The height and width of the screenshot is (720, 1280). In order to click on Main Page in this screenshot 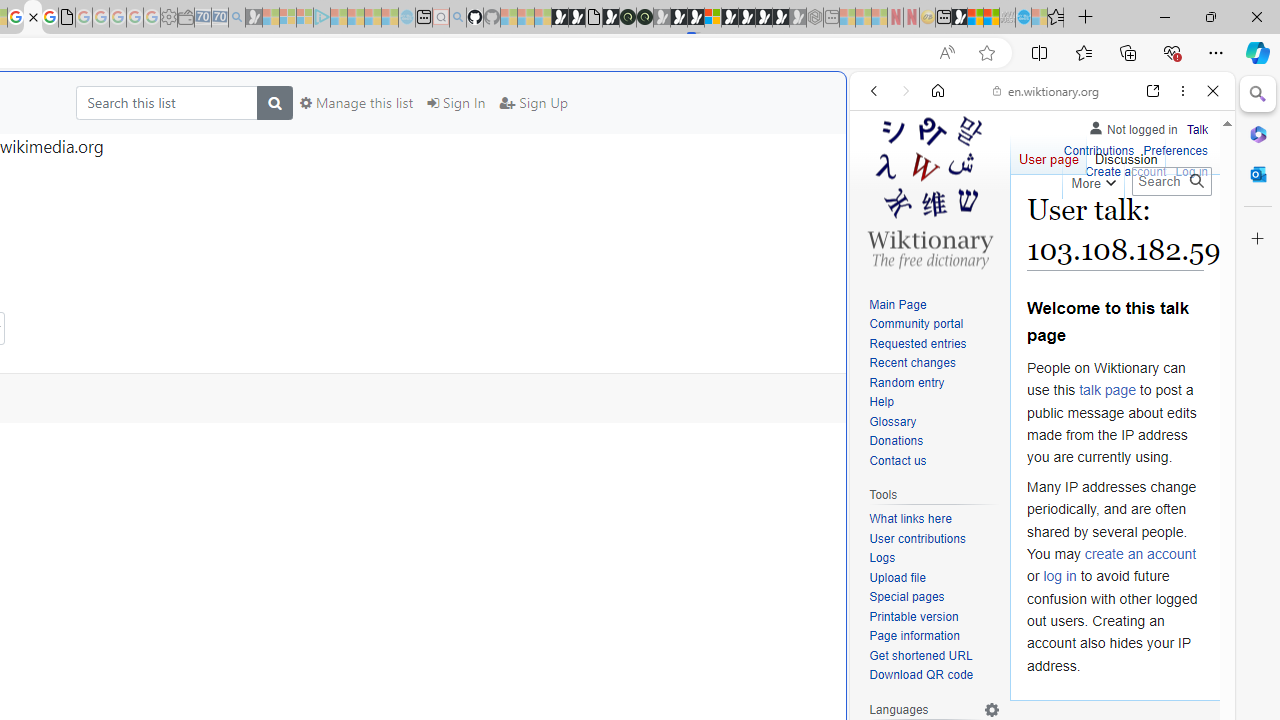, I will do `click(934, 306)`.